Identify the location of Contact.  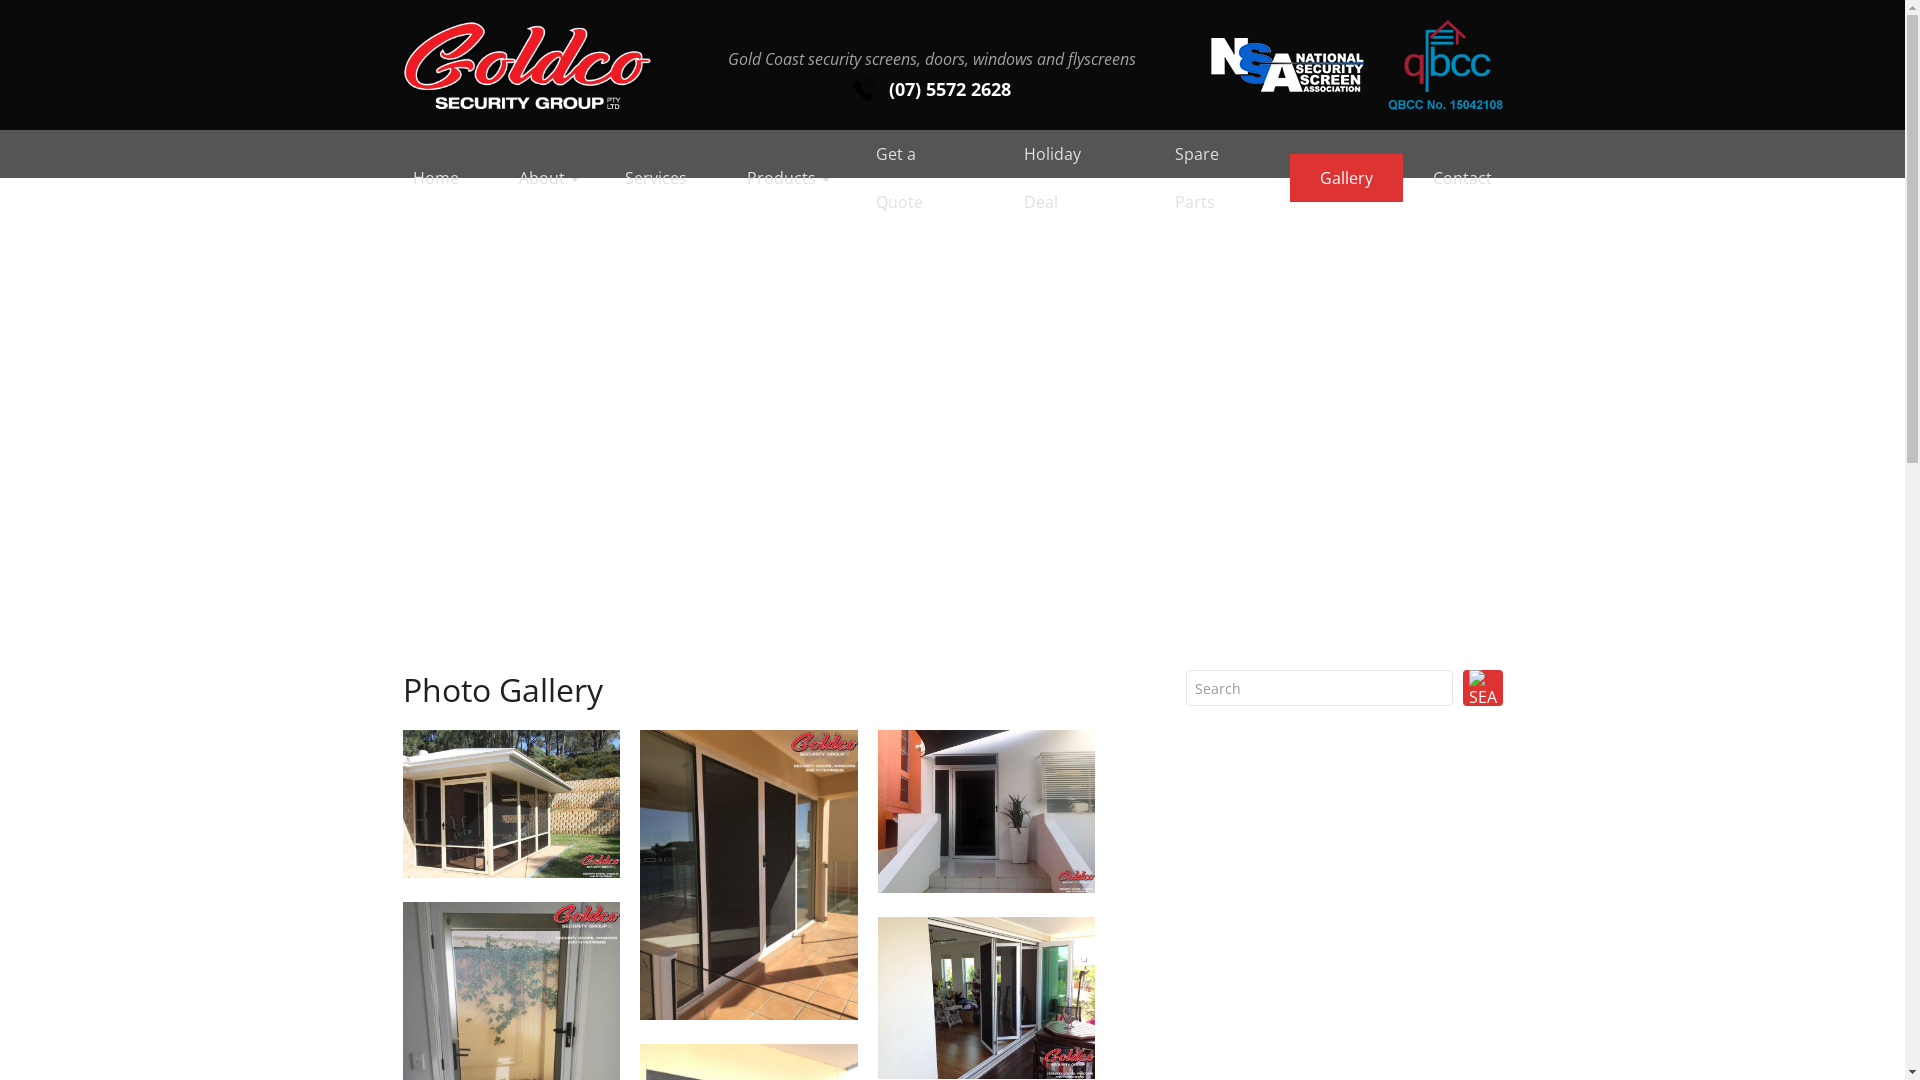
(1462, 178).